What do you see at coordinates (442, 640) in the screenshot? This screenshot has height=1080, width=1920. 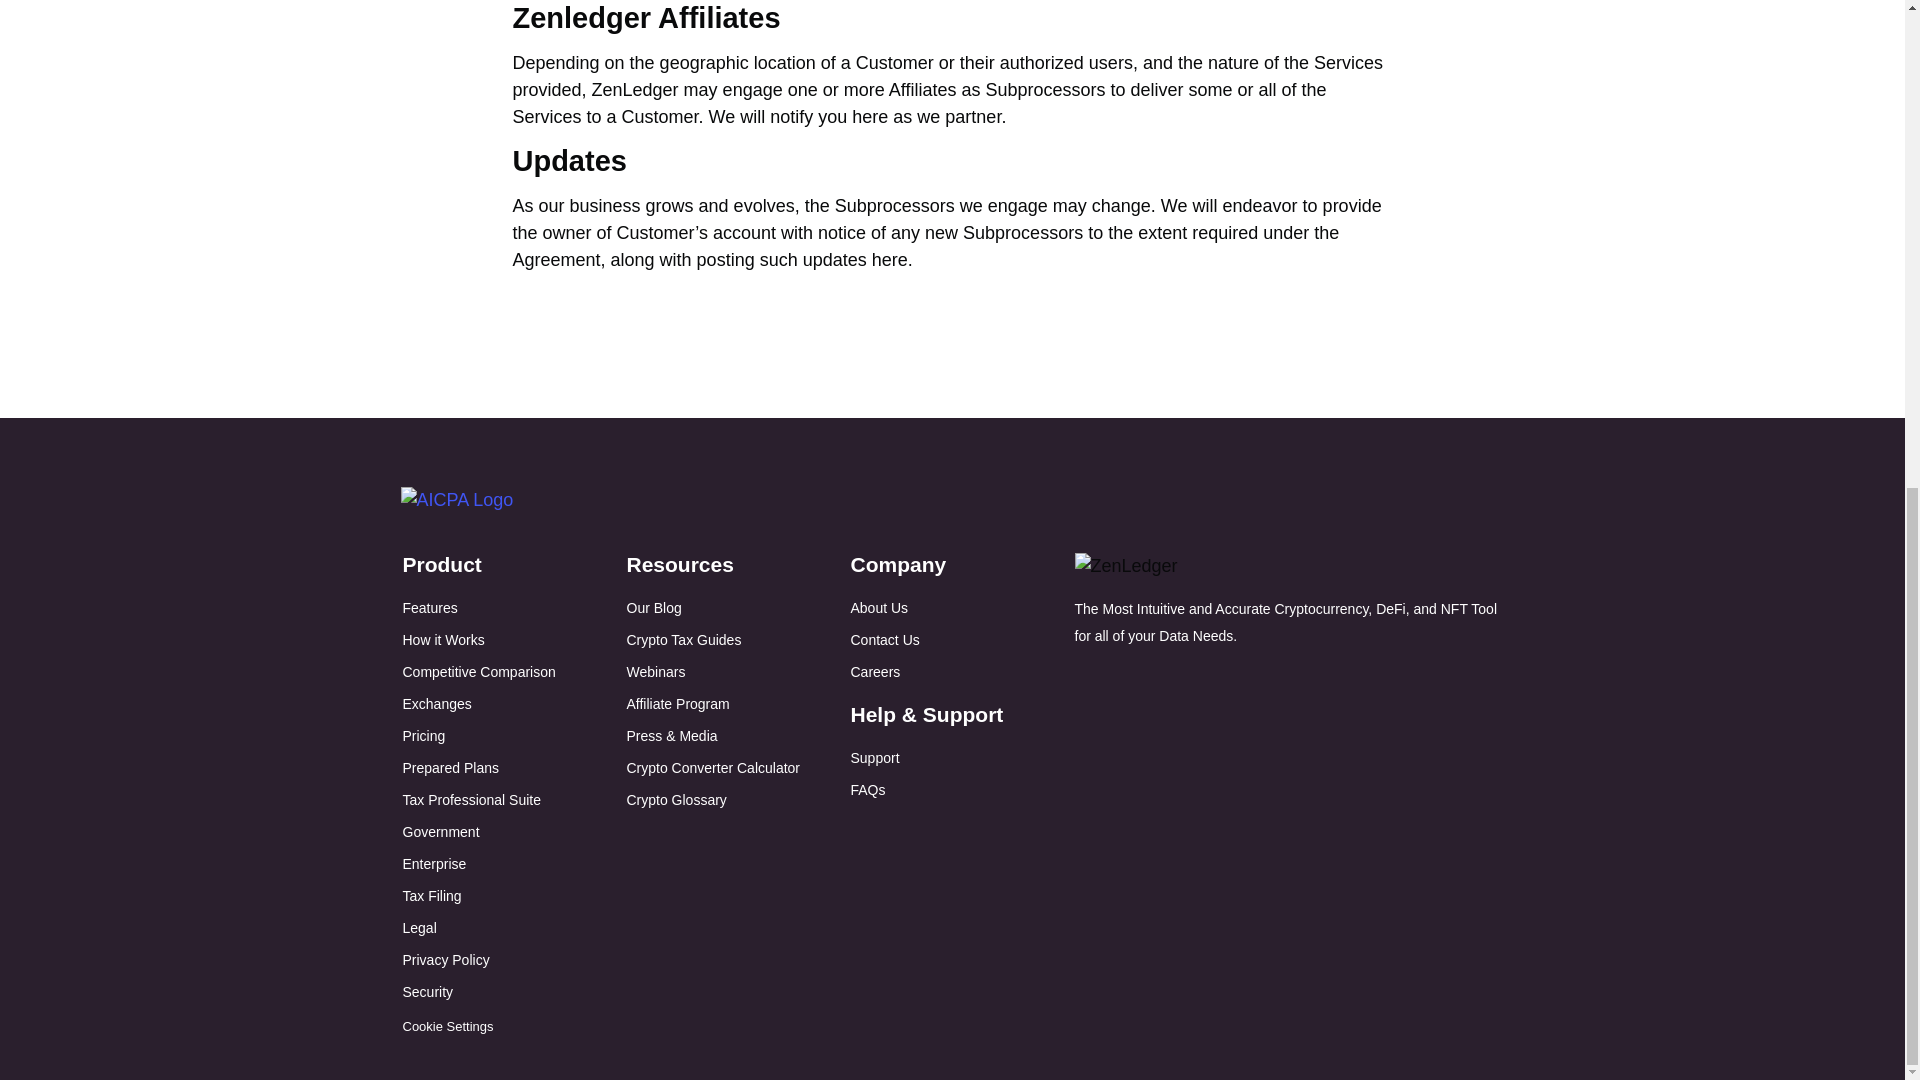 I see `How it Works` at bounding box center [442, 640].